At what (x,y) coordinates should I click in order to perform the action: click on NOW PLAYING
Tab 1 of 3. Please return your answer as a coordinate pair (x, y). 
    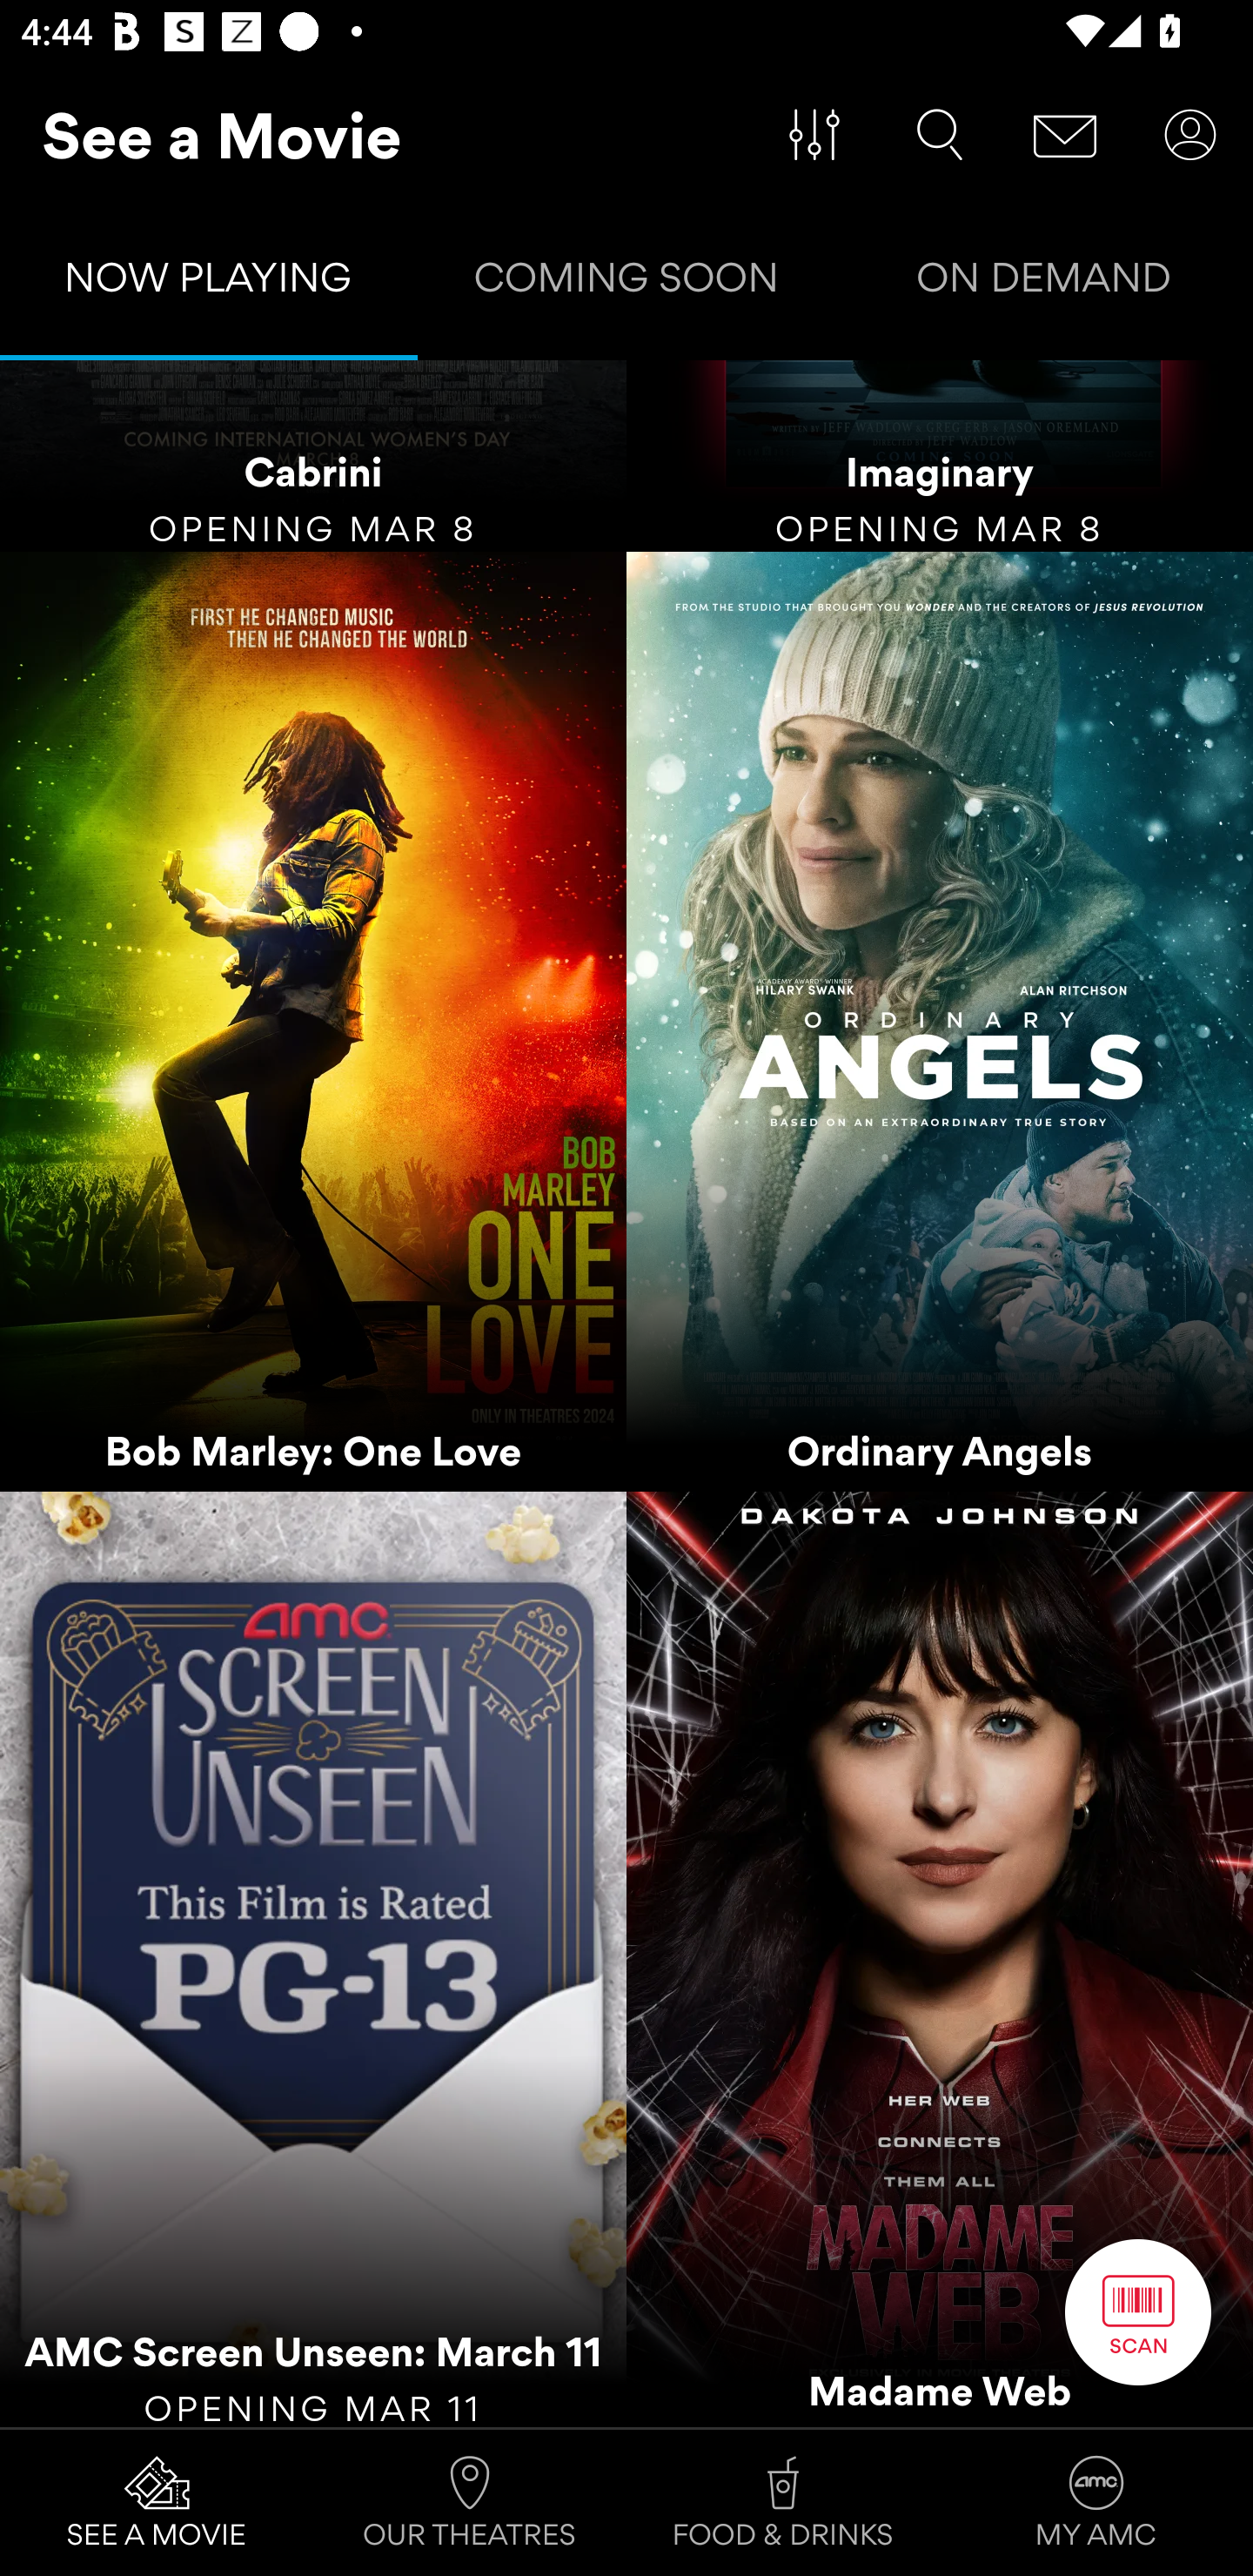
    Looking at the image, I should click on (209, 284).